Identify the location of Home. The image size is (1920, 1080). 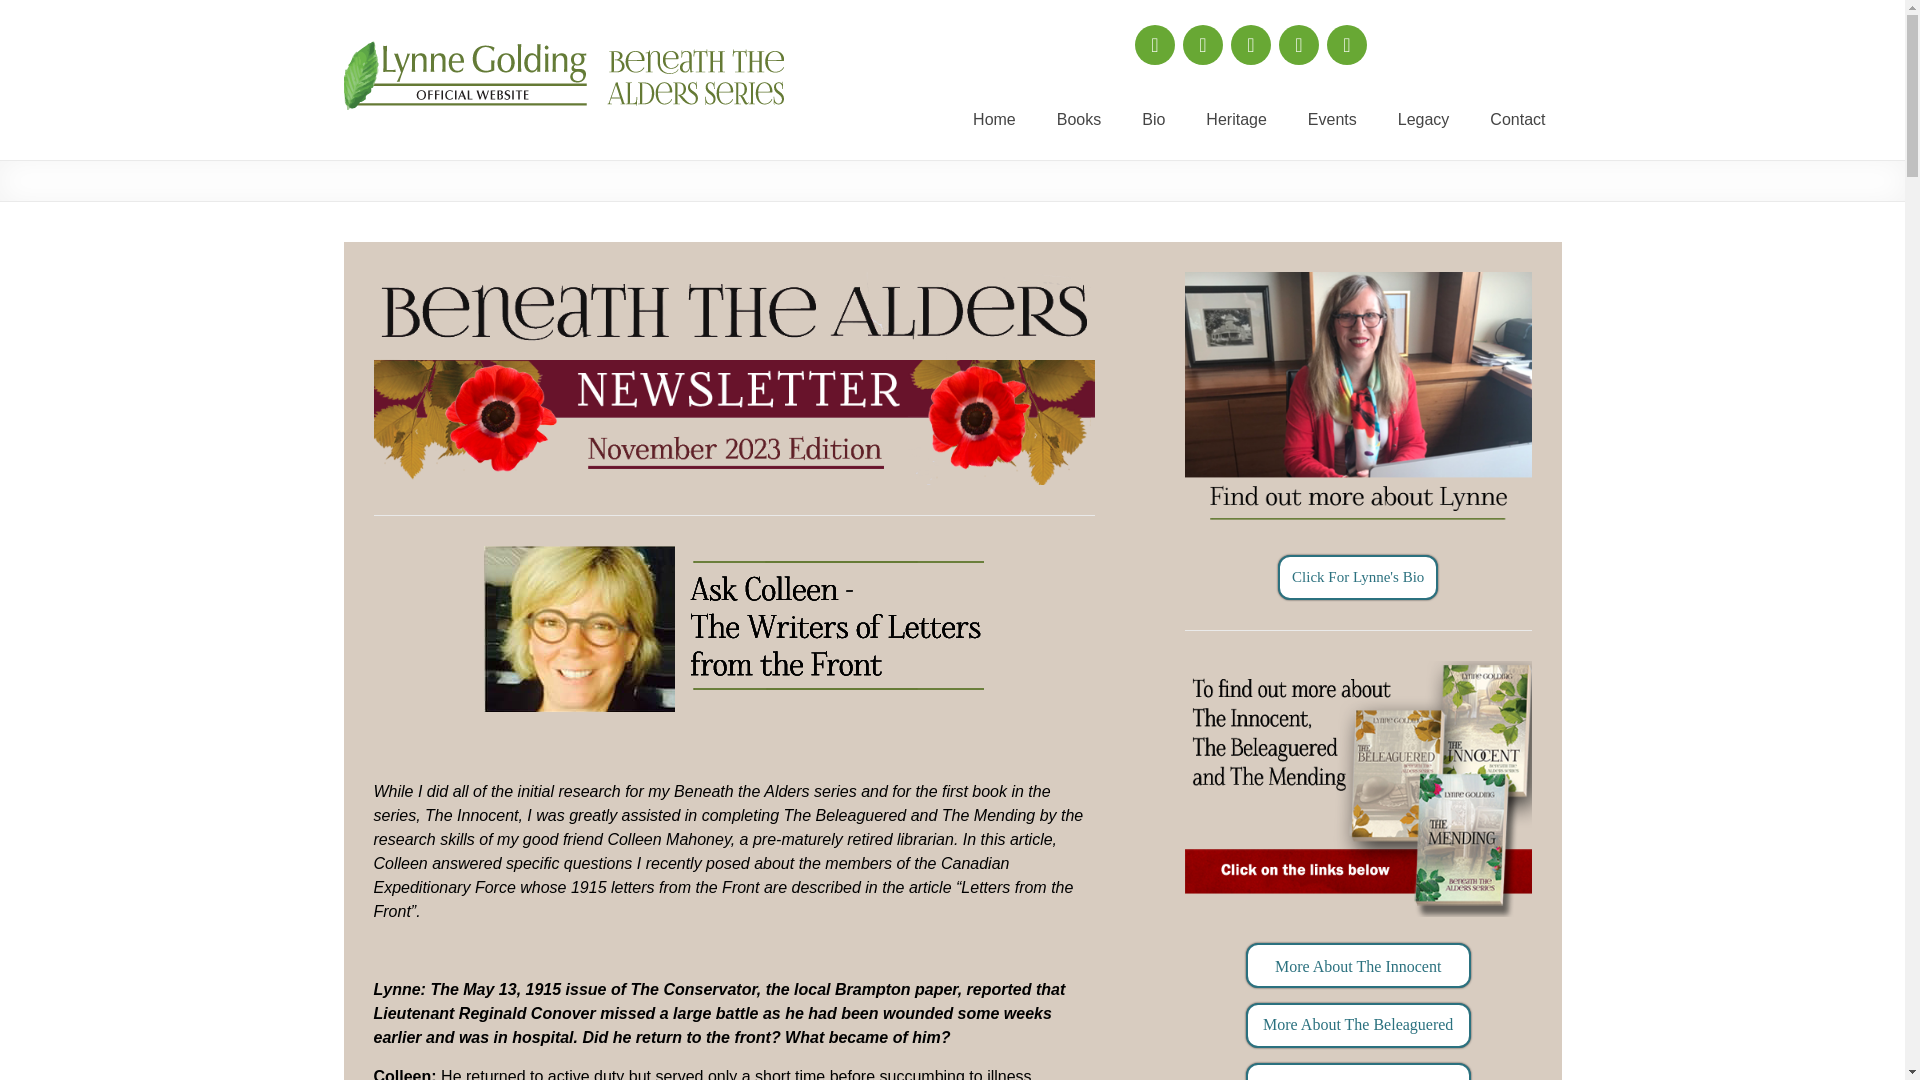
(994, 120).